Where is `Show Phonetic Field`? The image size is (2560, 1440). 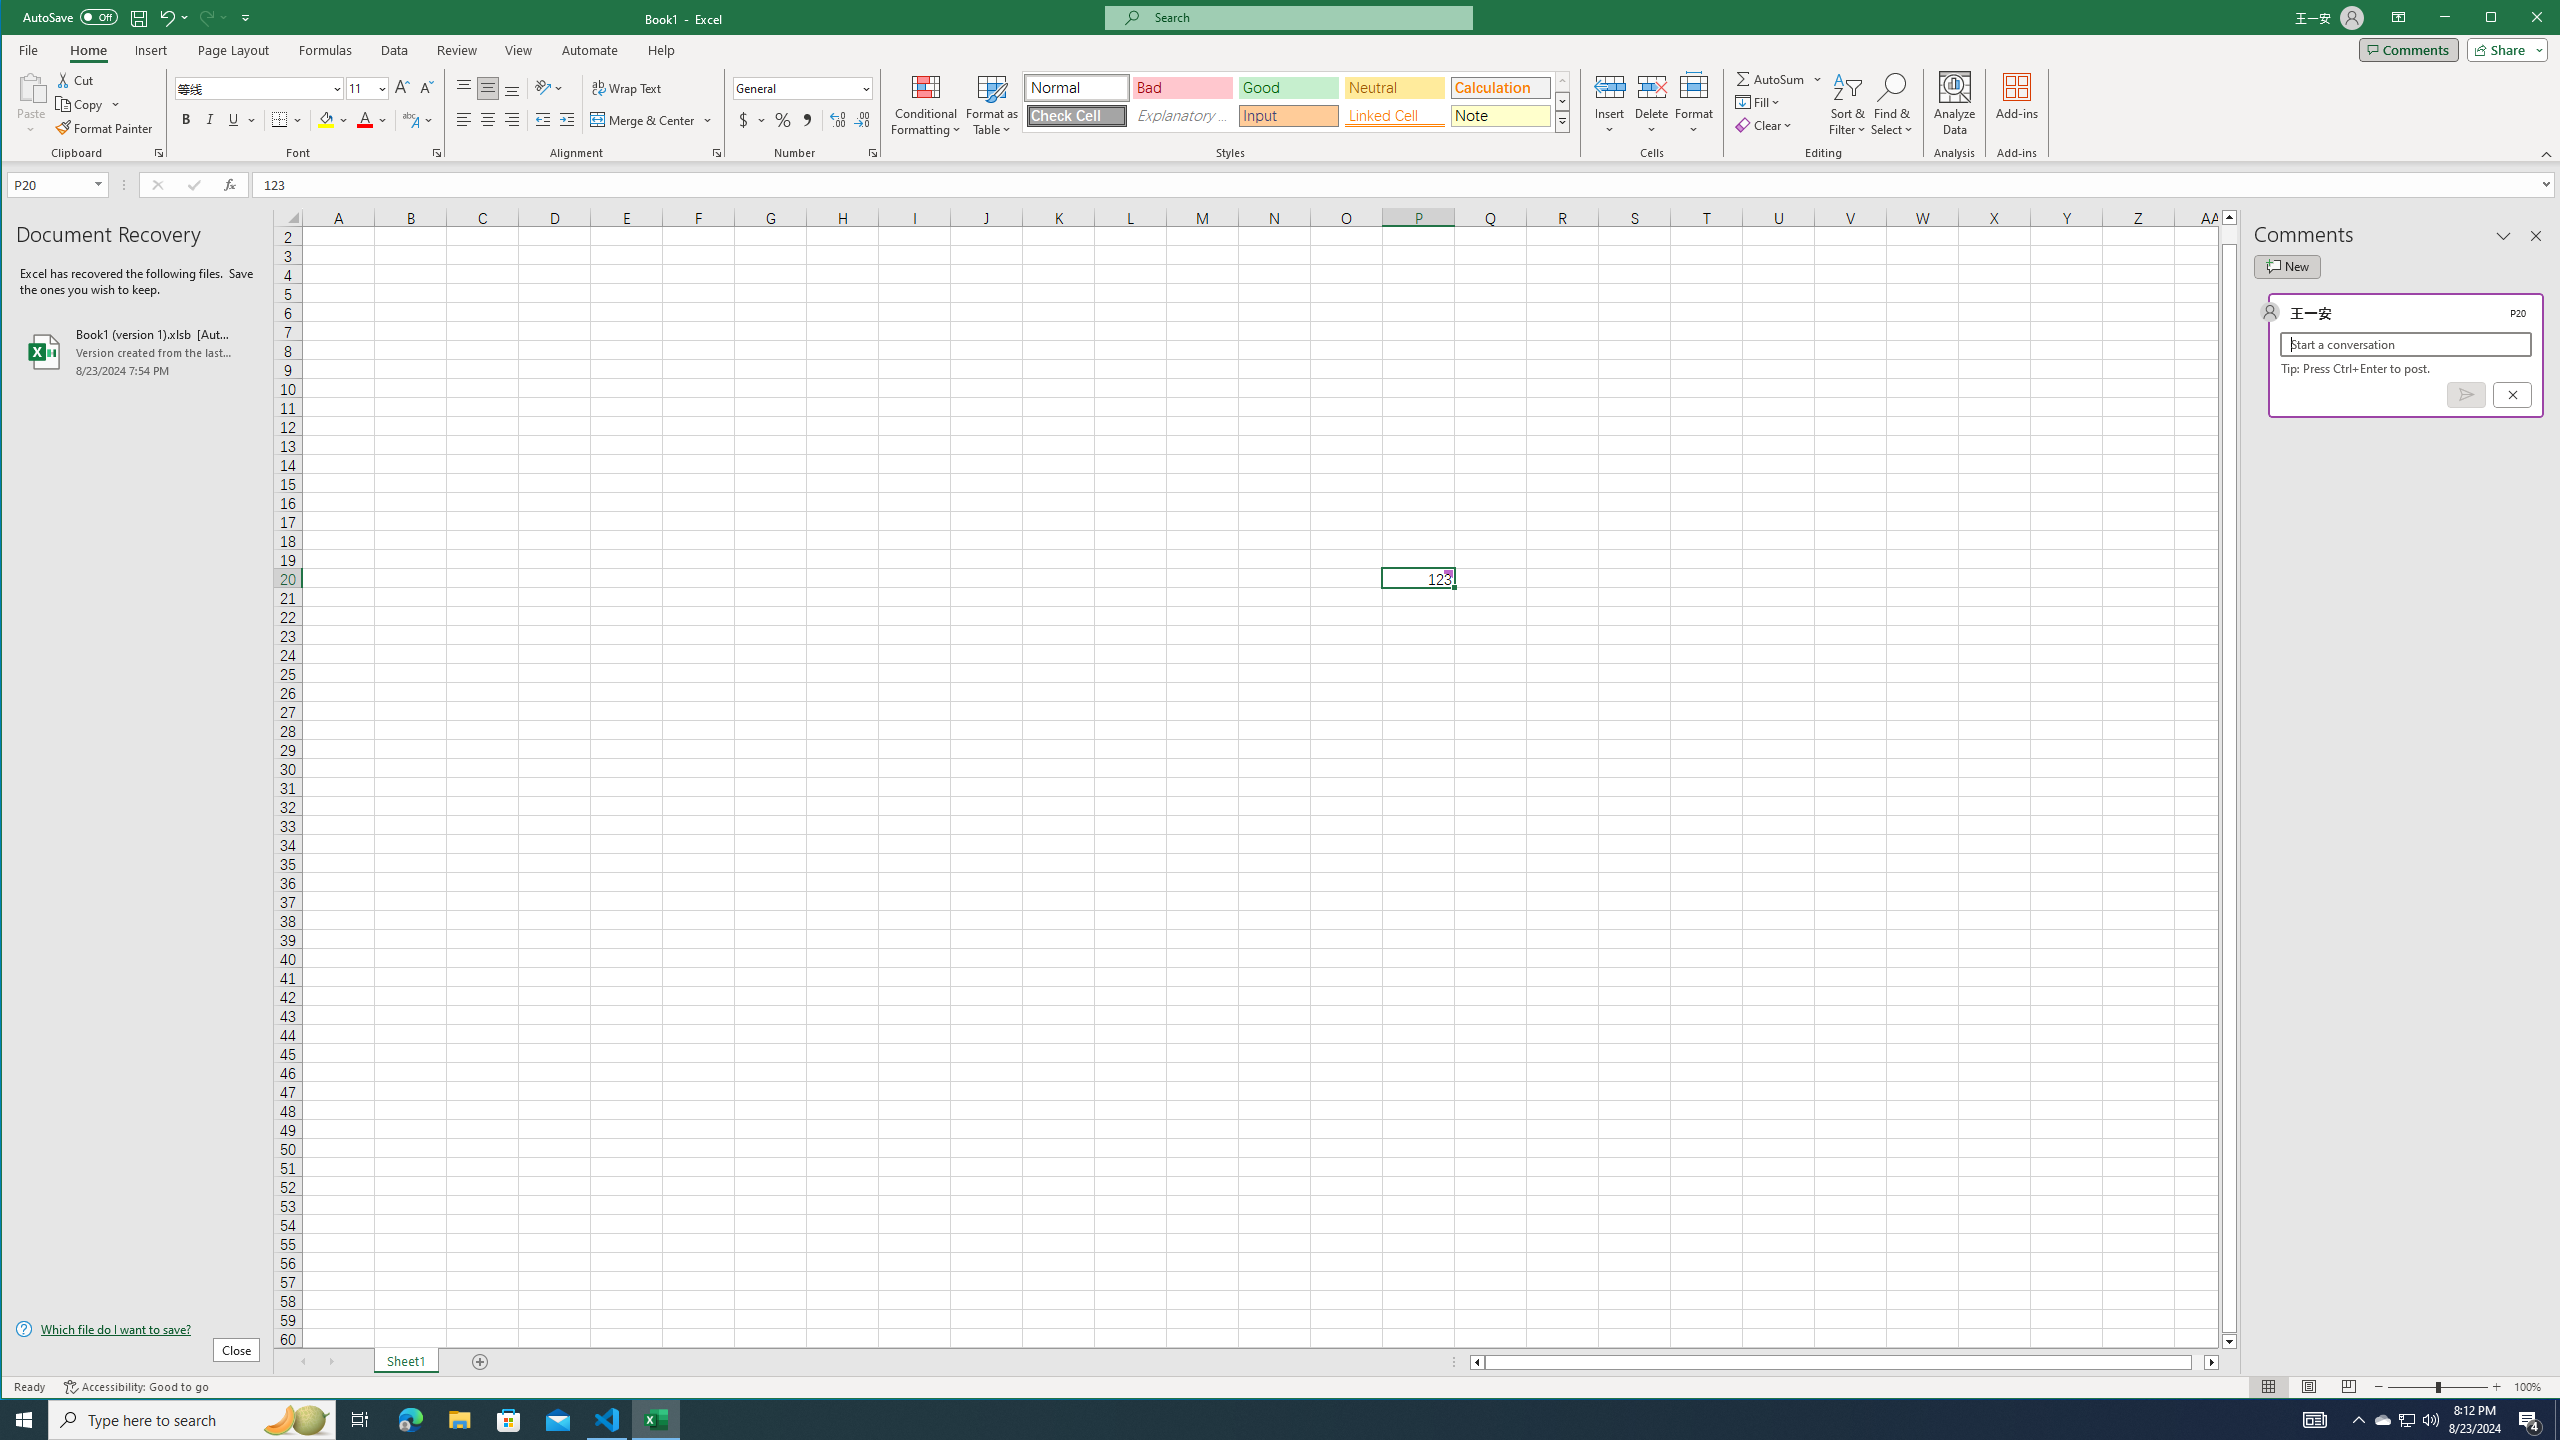 Show Phonetic Field is located at coordinates (410, 120).